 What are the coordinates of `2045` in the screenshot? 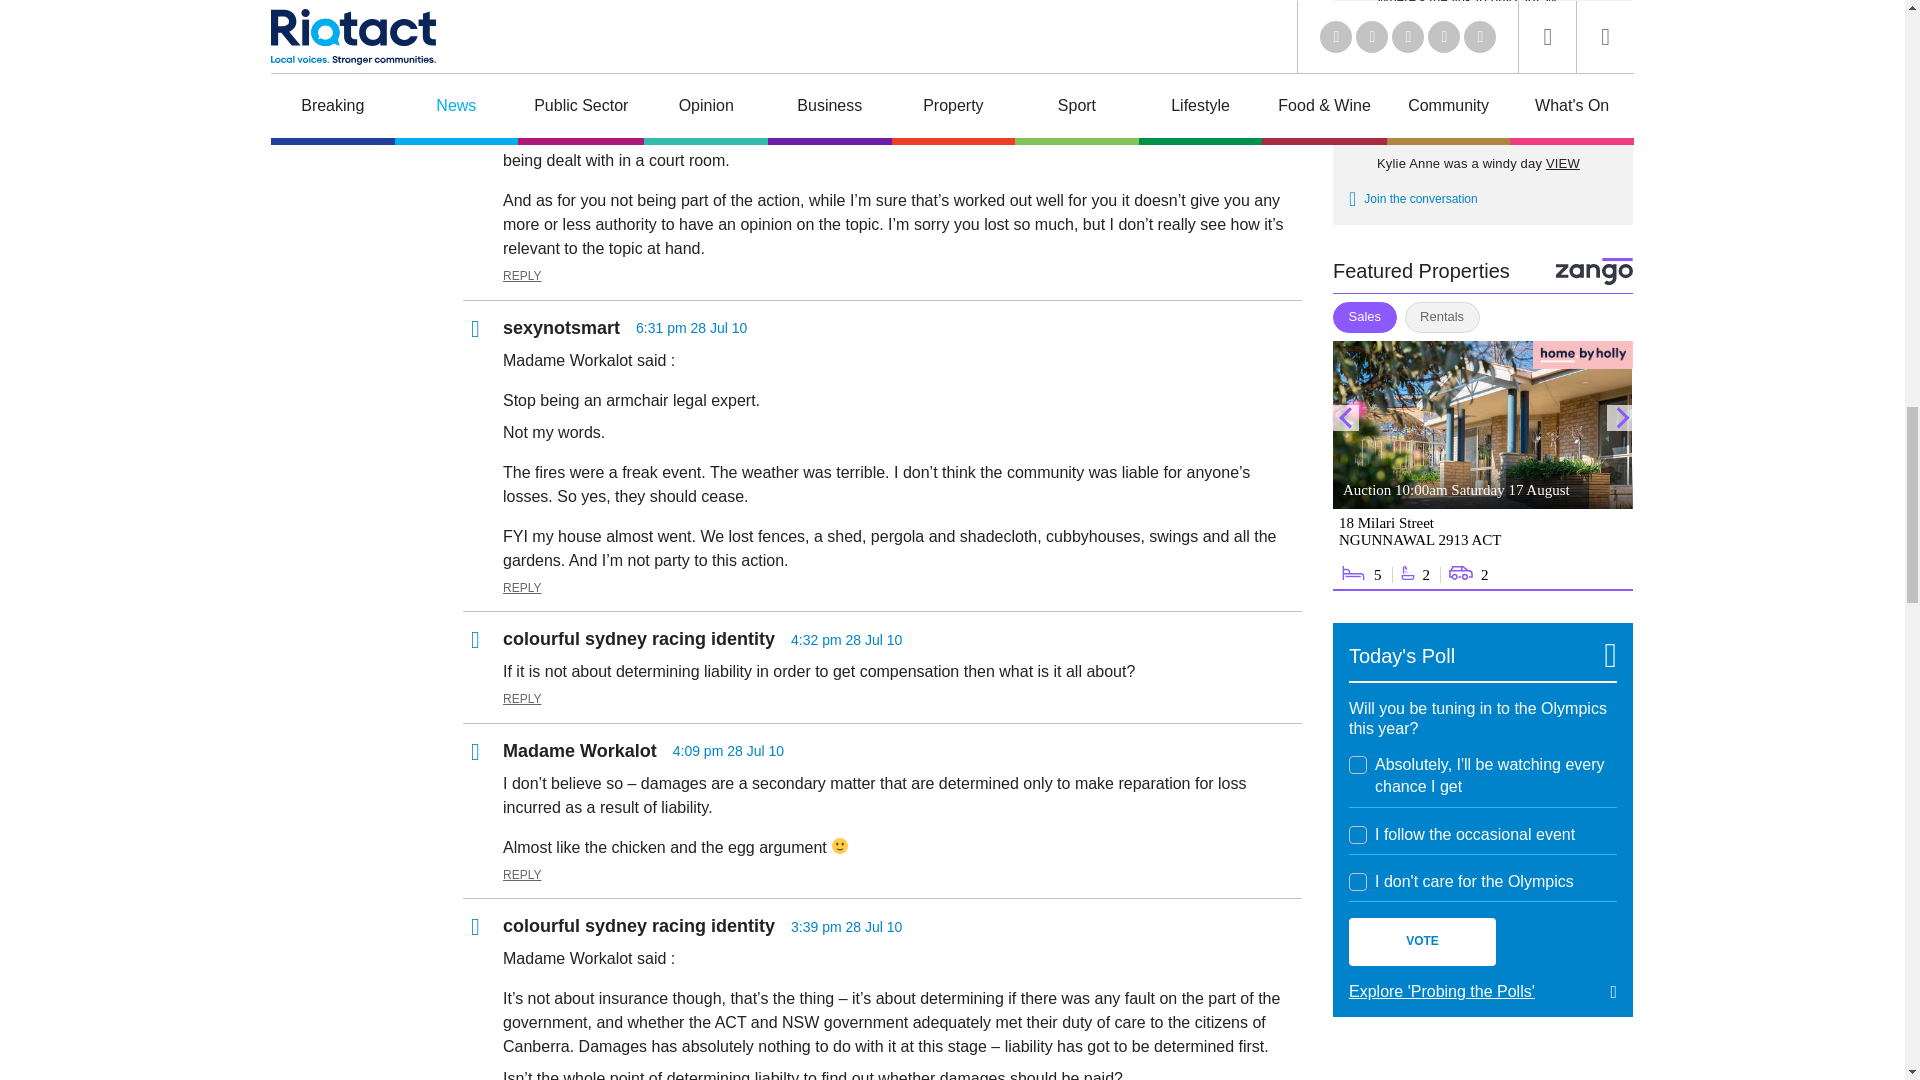 It's located at (1358, 882).